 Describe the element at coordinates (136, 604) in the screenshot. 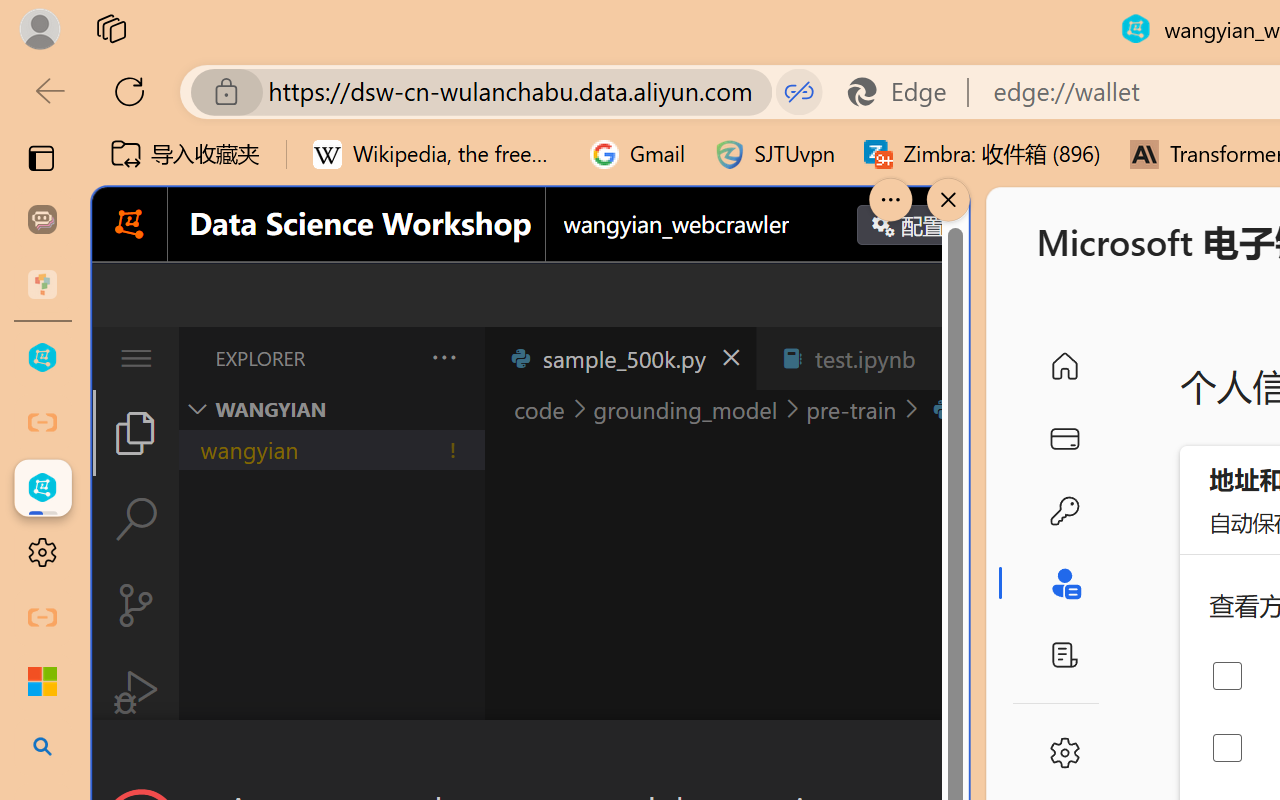

I see `Source Control (Ctrl+Shift+G)` at that location.